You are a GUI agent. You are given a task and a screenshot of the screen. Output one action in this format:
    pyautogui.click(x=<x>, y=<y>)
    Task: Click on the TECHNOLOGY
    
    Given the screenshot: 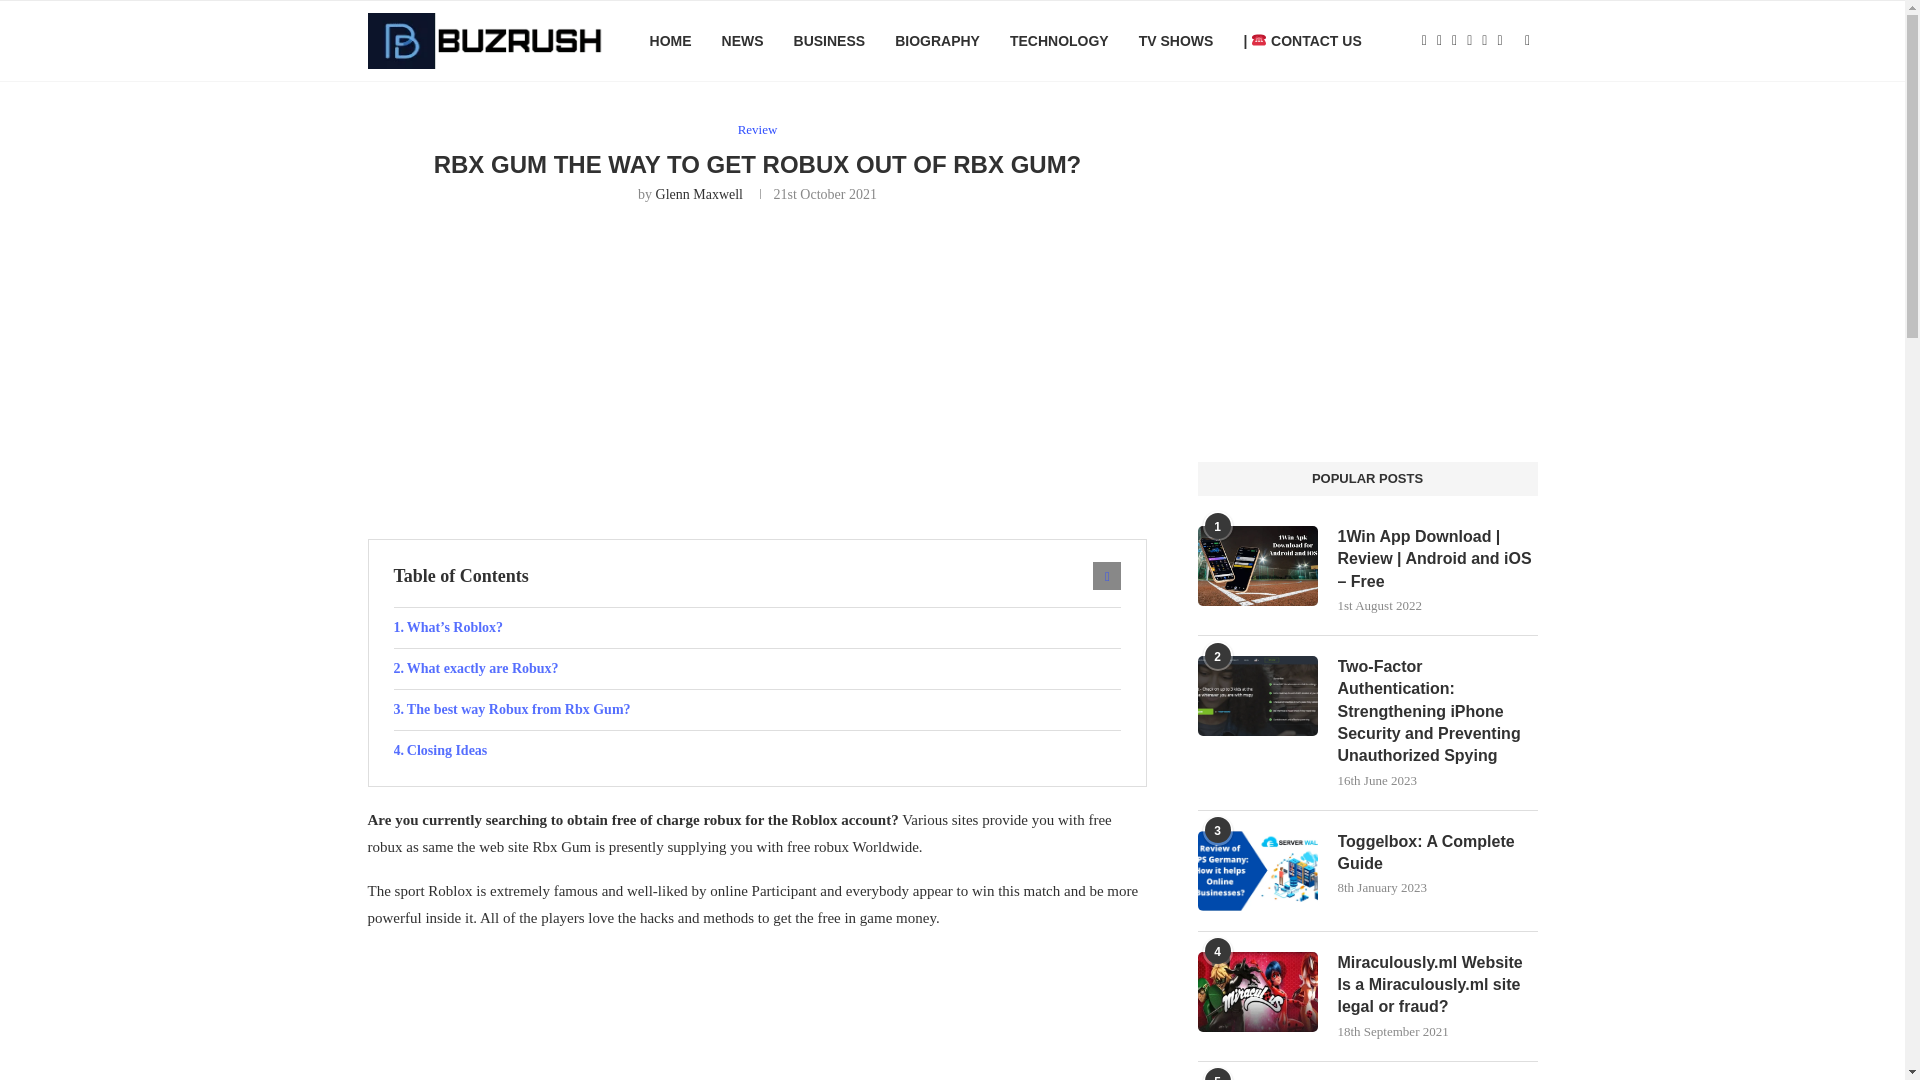 What is the action you would take?
    pyautogui.click(x=1059, y=41)
    